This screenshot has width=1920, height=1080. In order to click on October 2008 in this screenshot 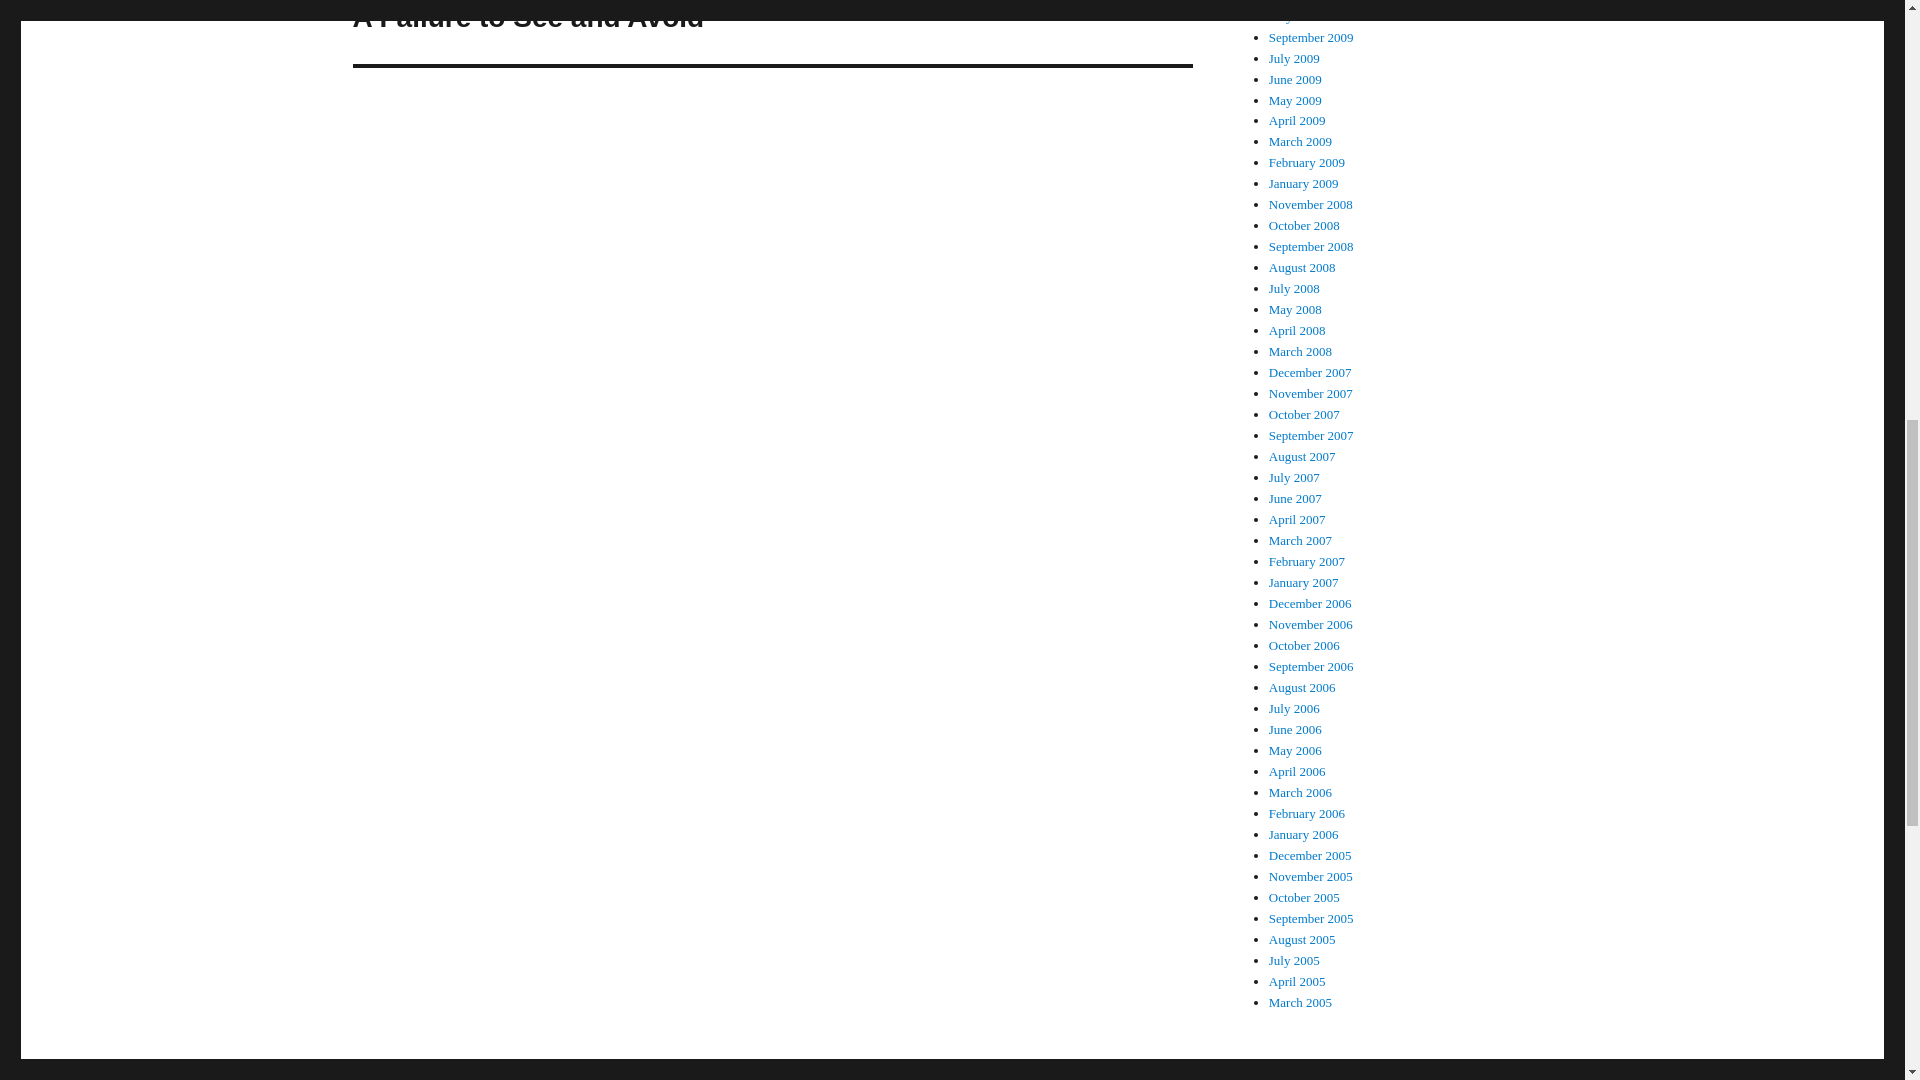, I will do `click(1304, 226)`.